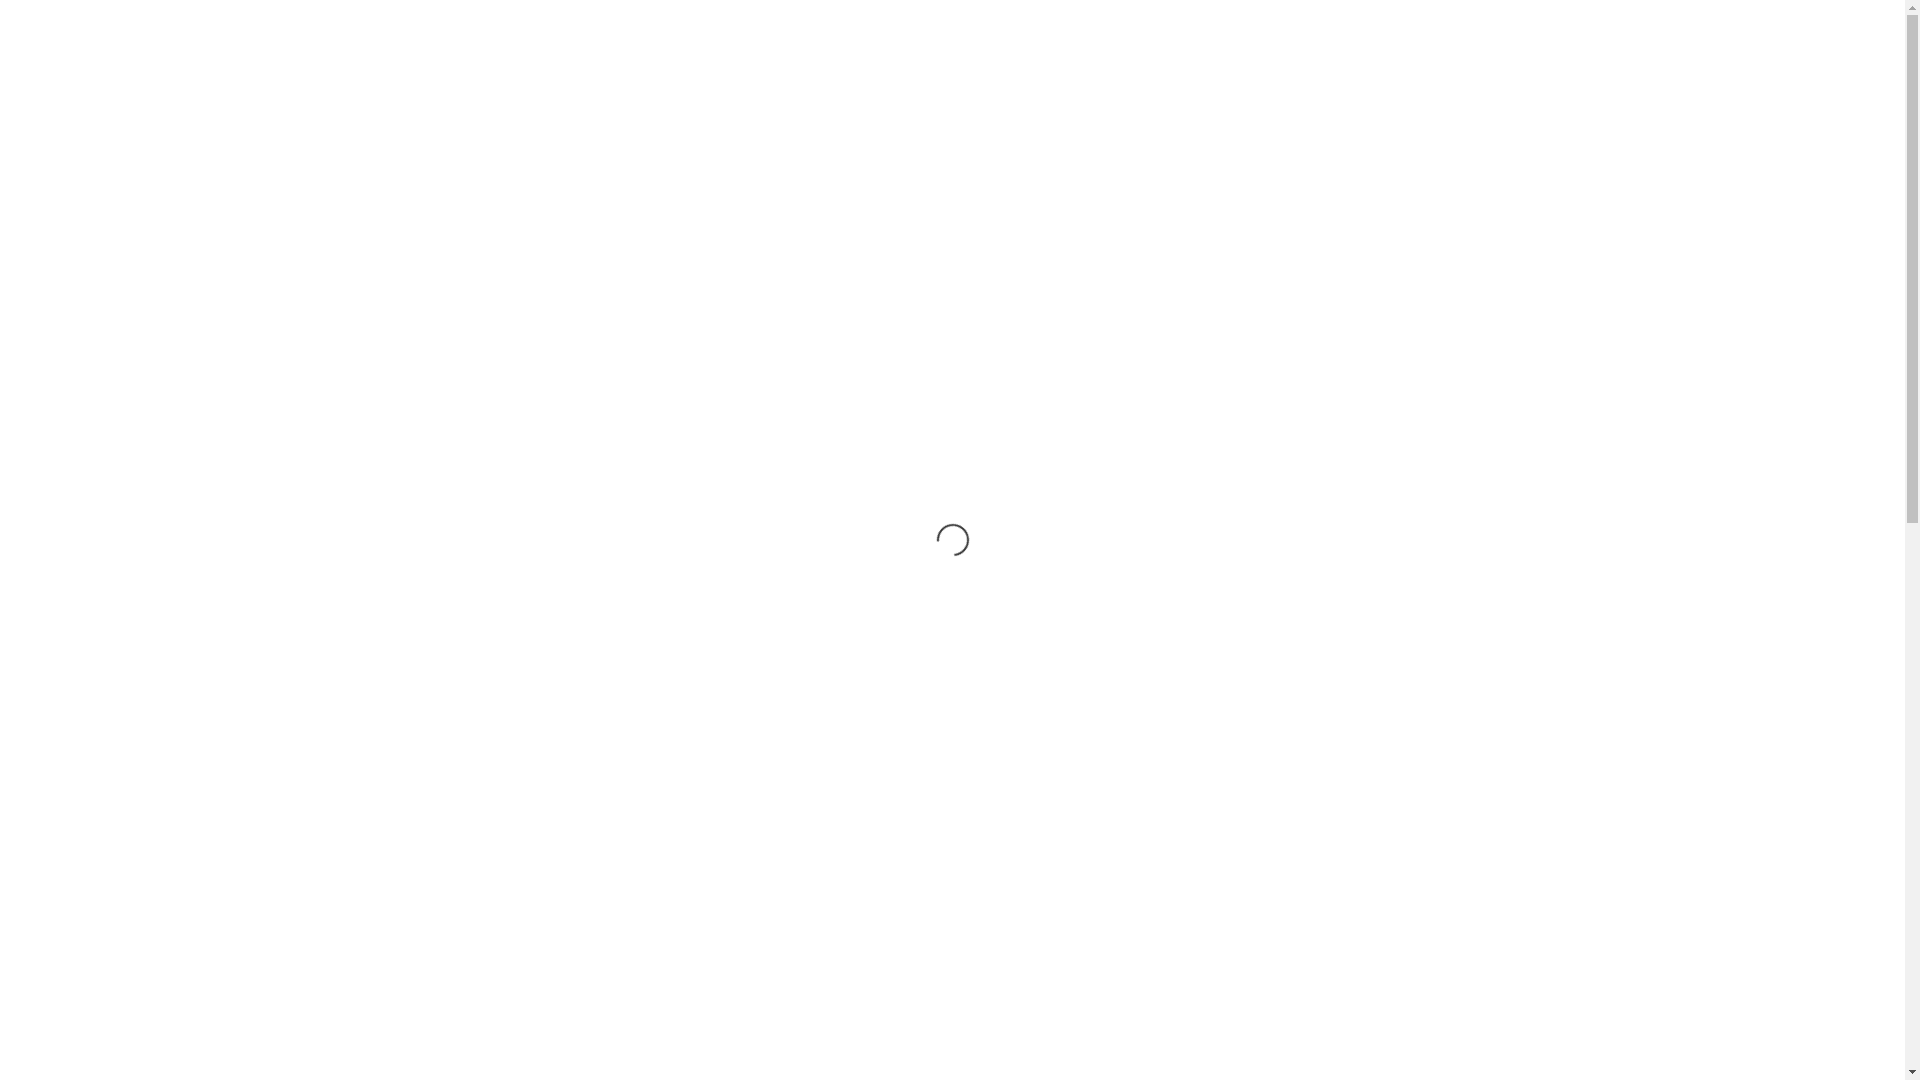 The height and width of the screenshot is (1080, 1920). Describe the element at coordinates (980, 410) in the screenshot. I see `ARTSHINE LAUNCH PAD + ACCELERATOR` at that location.